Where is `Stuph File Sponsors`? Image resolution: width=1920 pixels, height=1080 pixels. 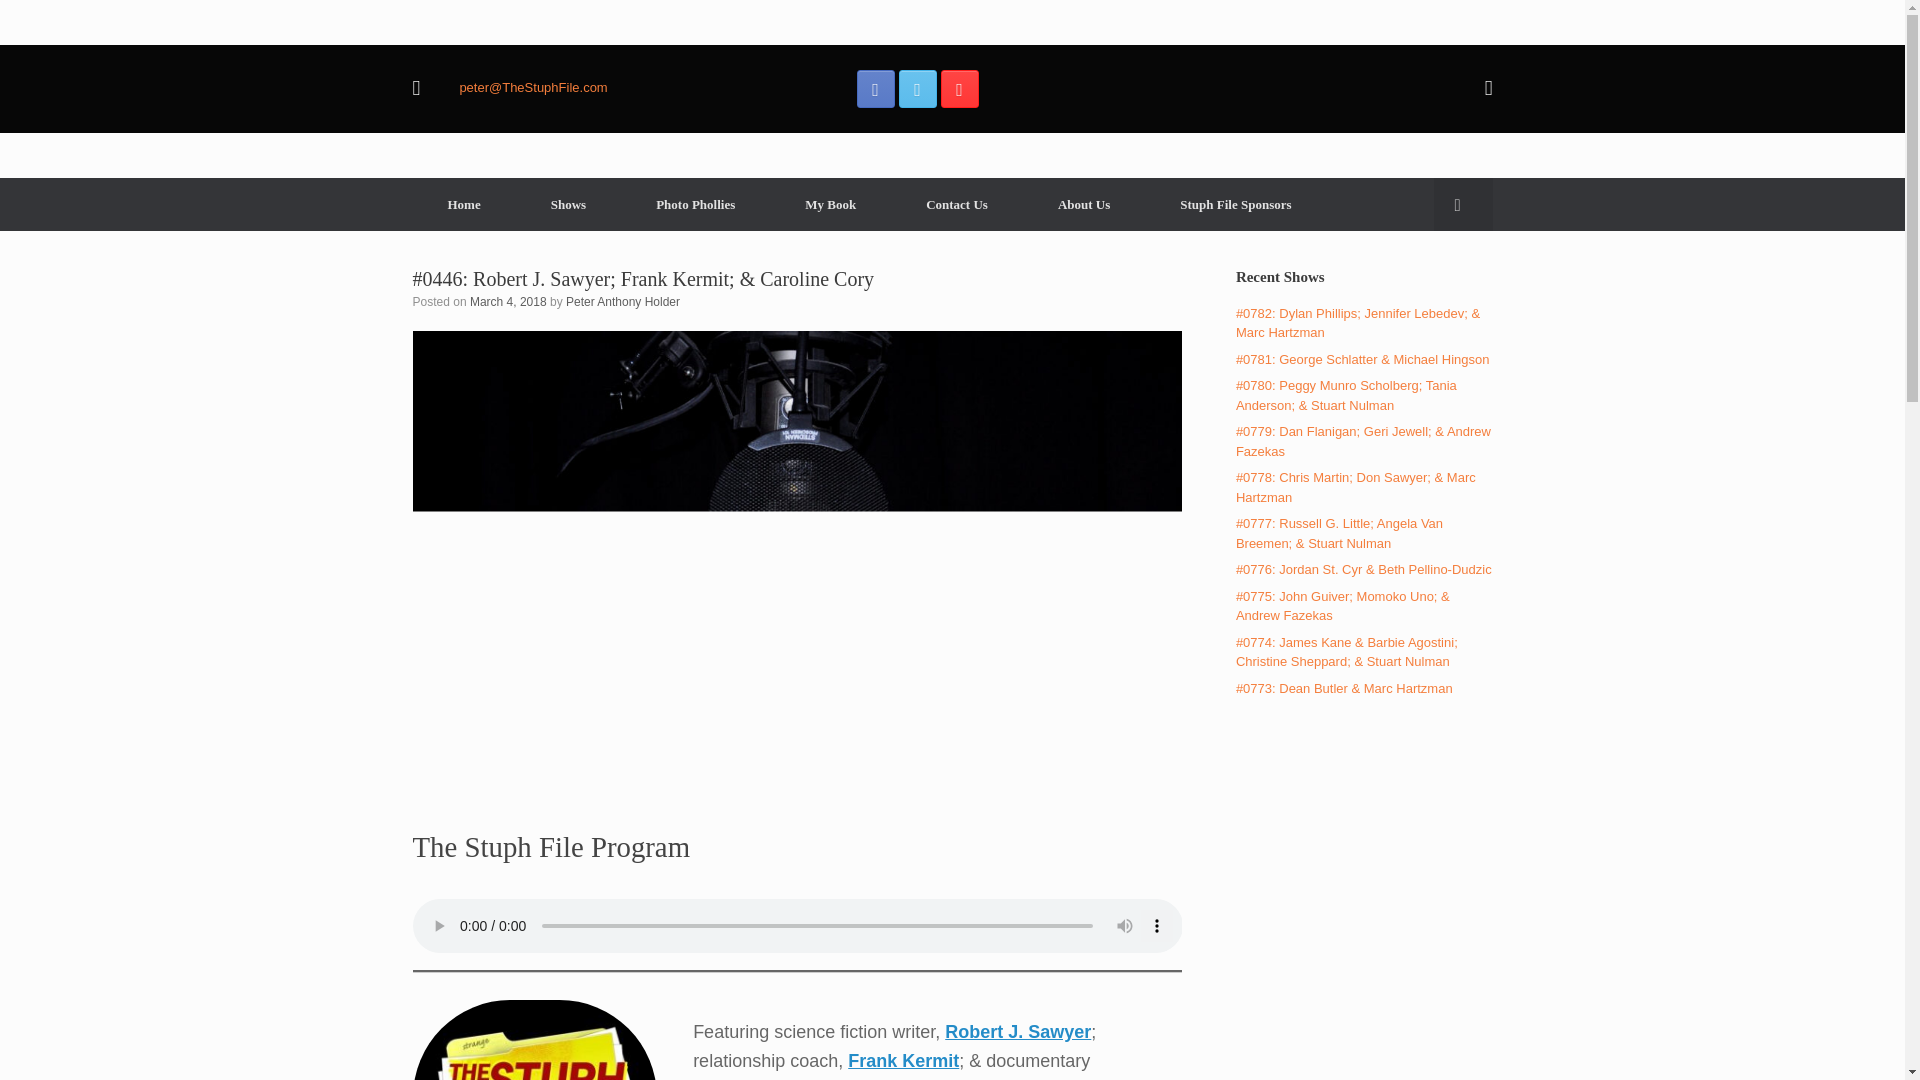 Stuph File Sponsors is located at coordinates (1235, 204).